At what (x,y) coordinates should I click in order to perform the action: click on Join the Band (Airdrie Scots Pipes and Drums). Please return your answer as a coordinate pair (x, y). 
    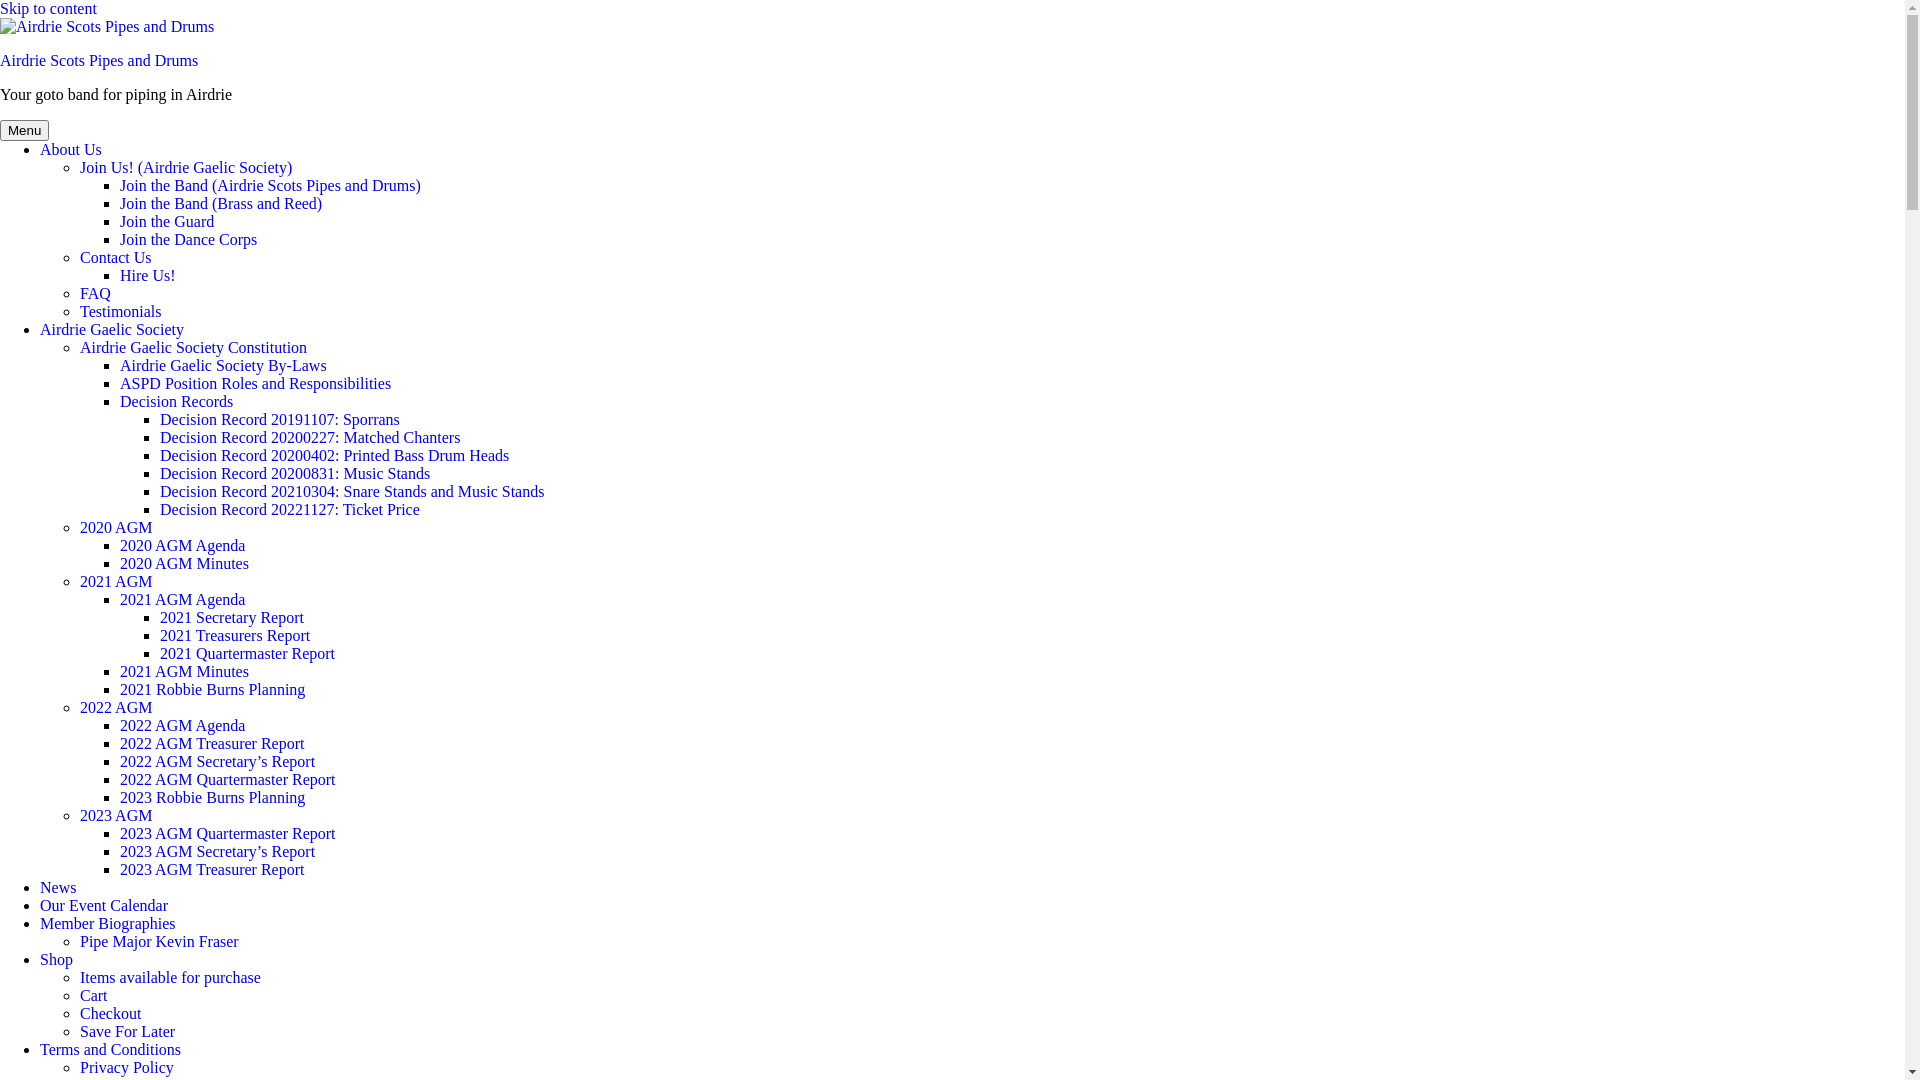
    Looking at the image, I should click on (270, 186).